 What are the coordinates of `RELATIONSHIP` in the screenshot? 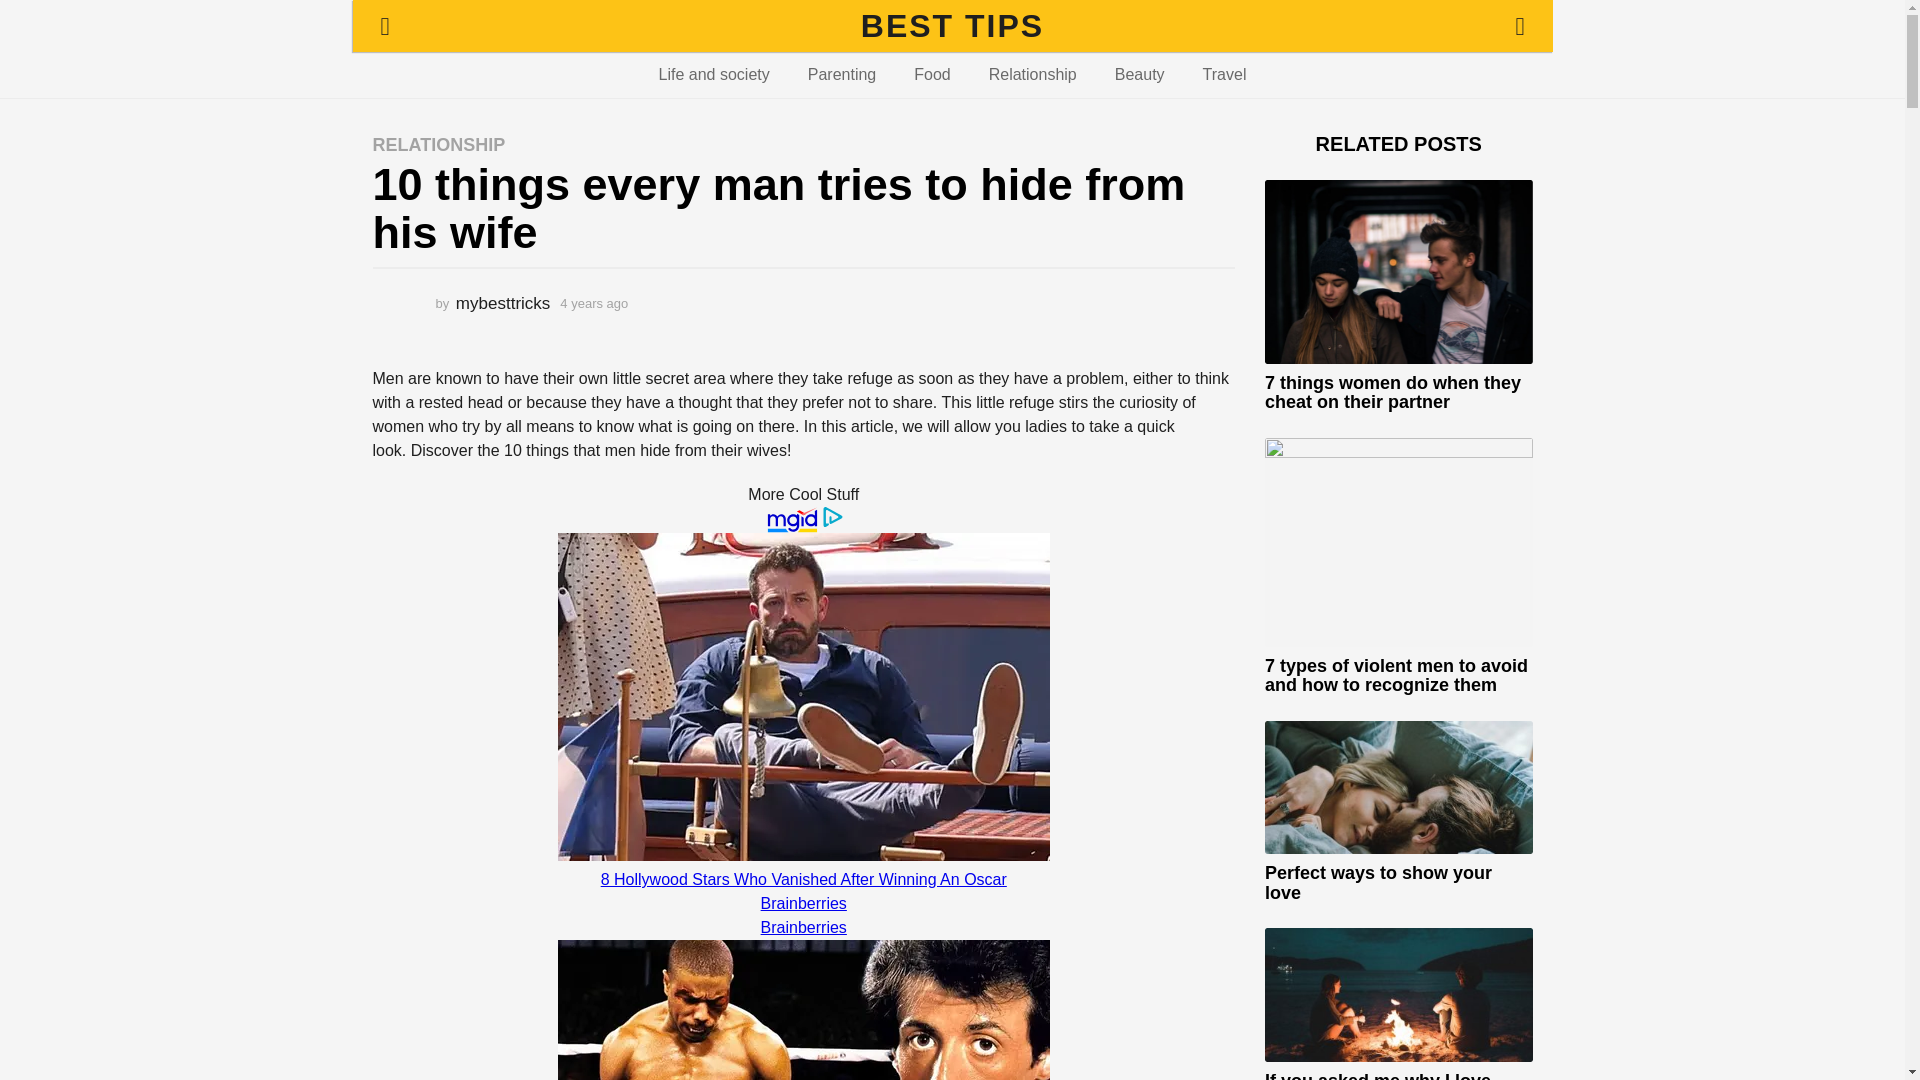 It's located at (438, 145).